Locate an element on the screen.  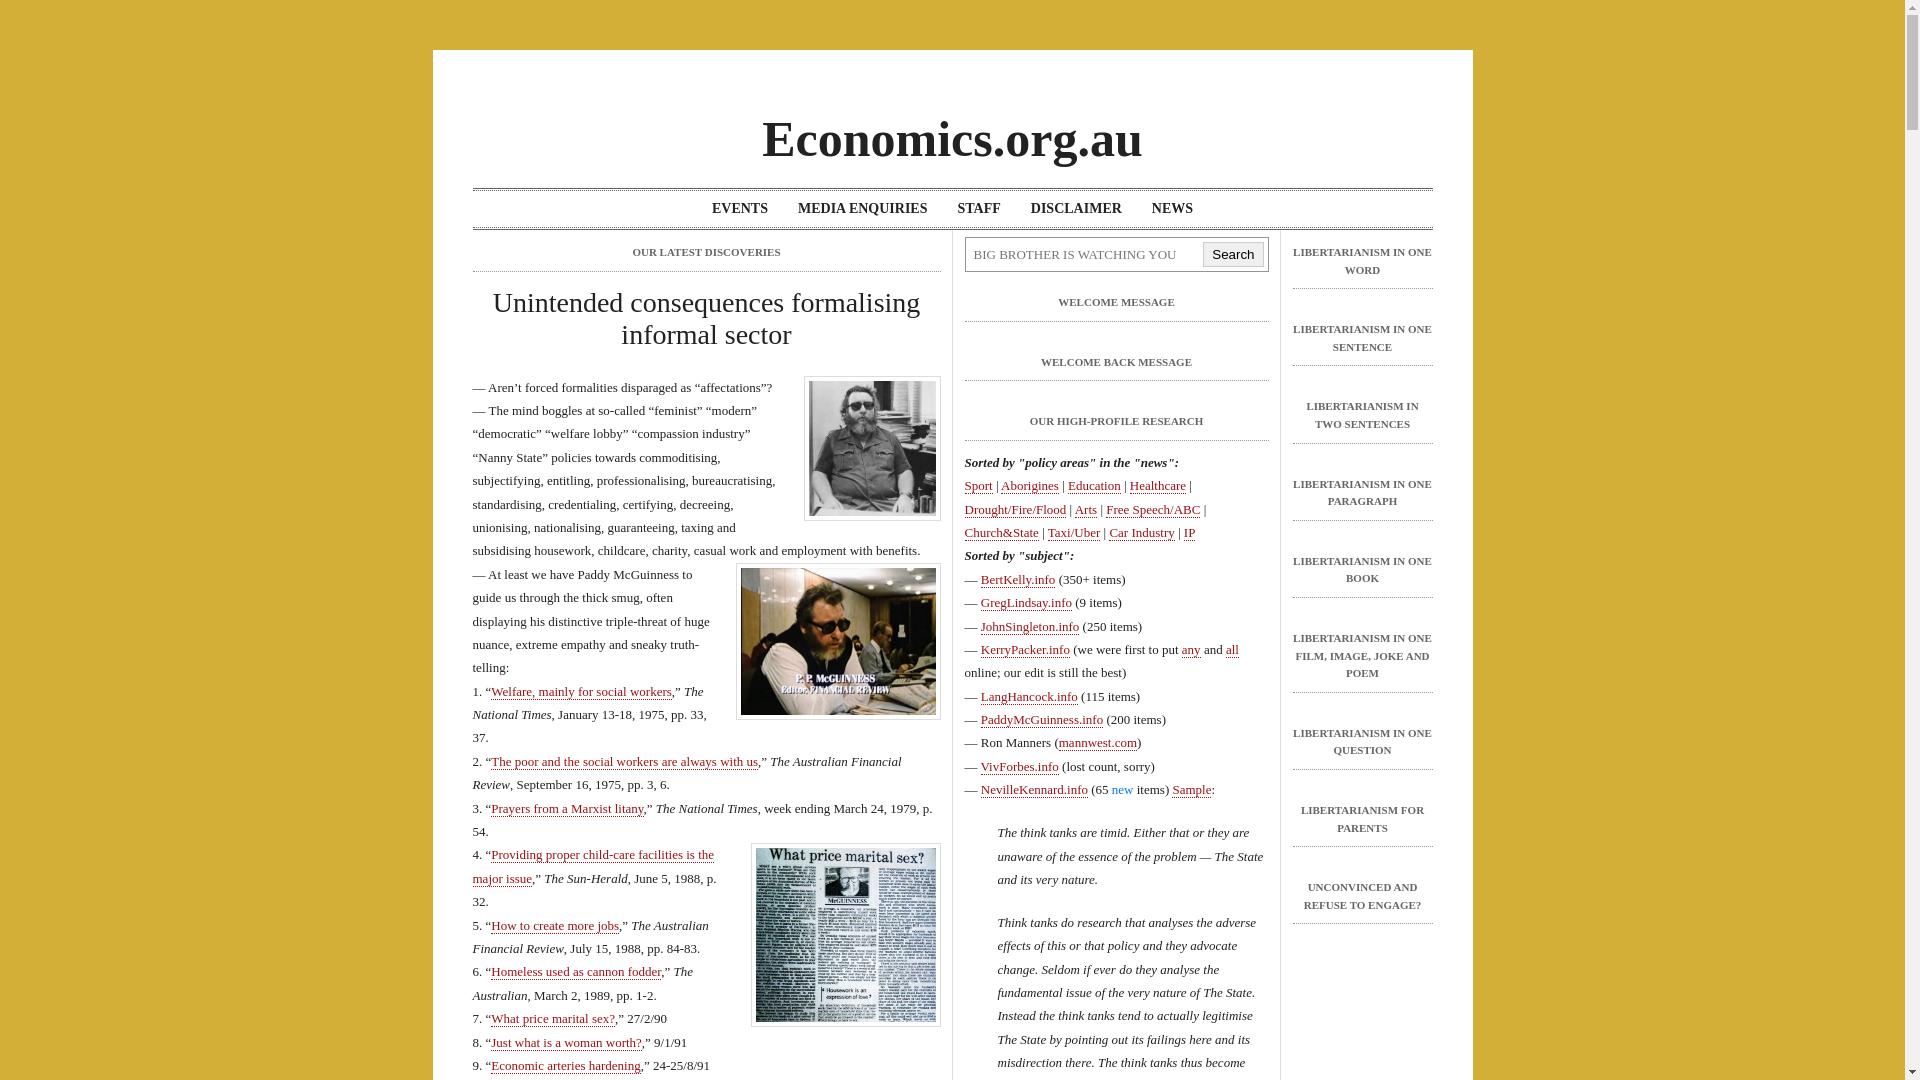
How to create more jobs is located at coordinates (555, 926).